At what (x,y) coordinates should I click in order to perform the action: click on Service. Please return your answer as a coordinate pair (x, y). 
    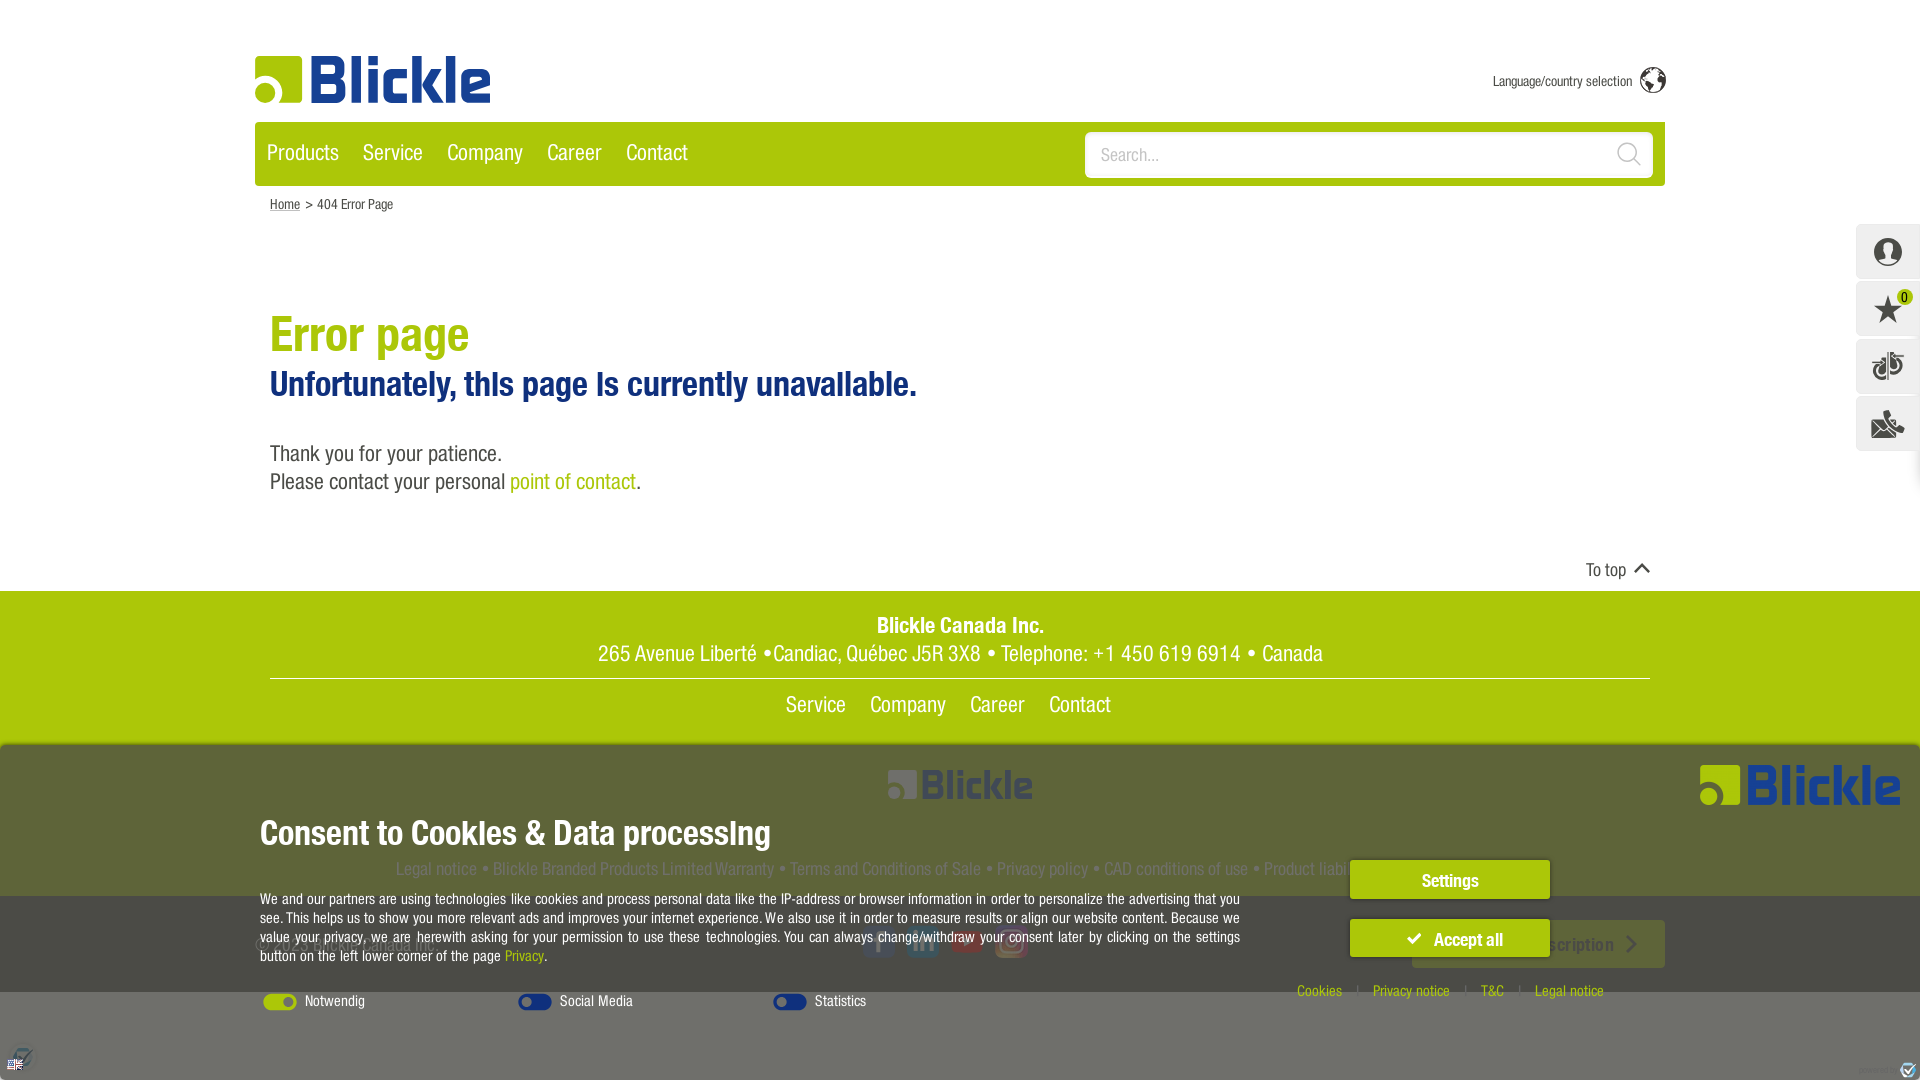
    Looking at the image, I should click on (393, 154).